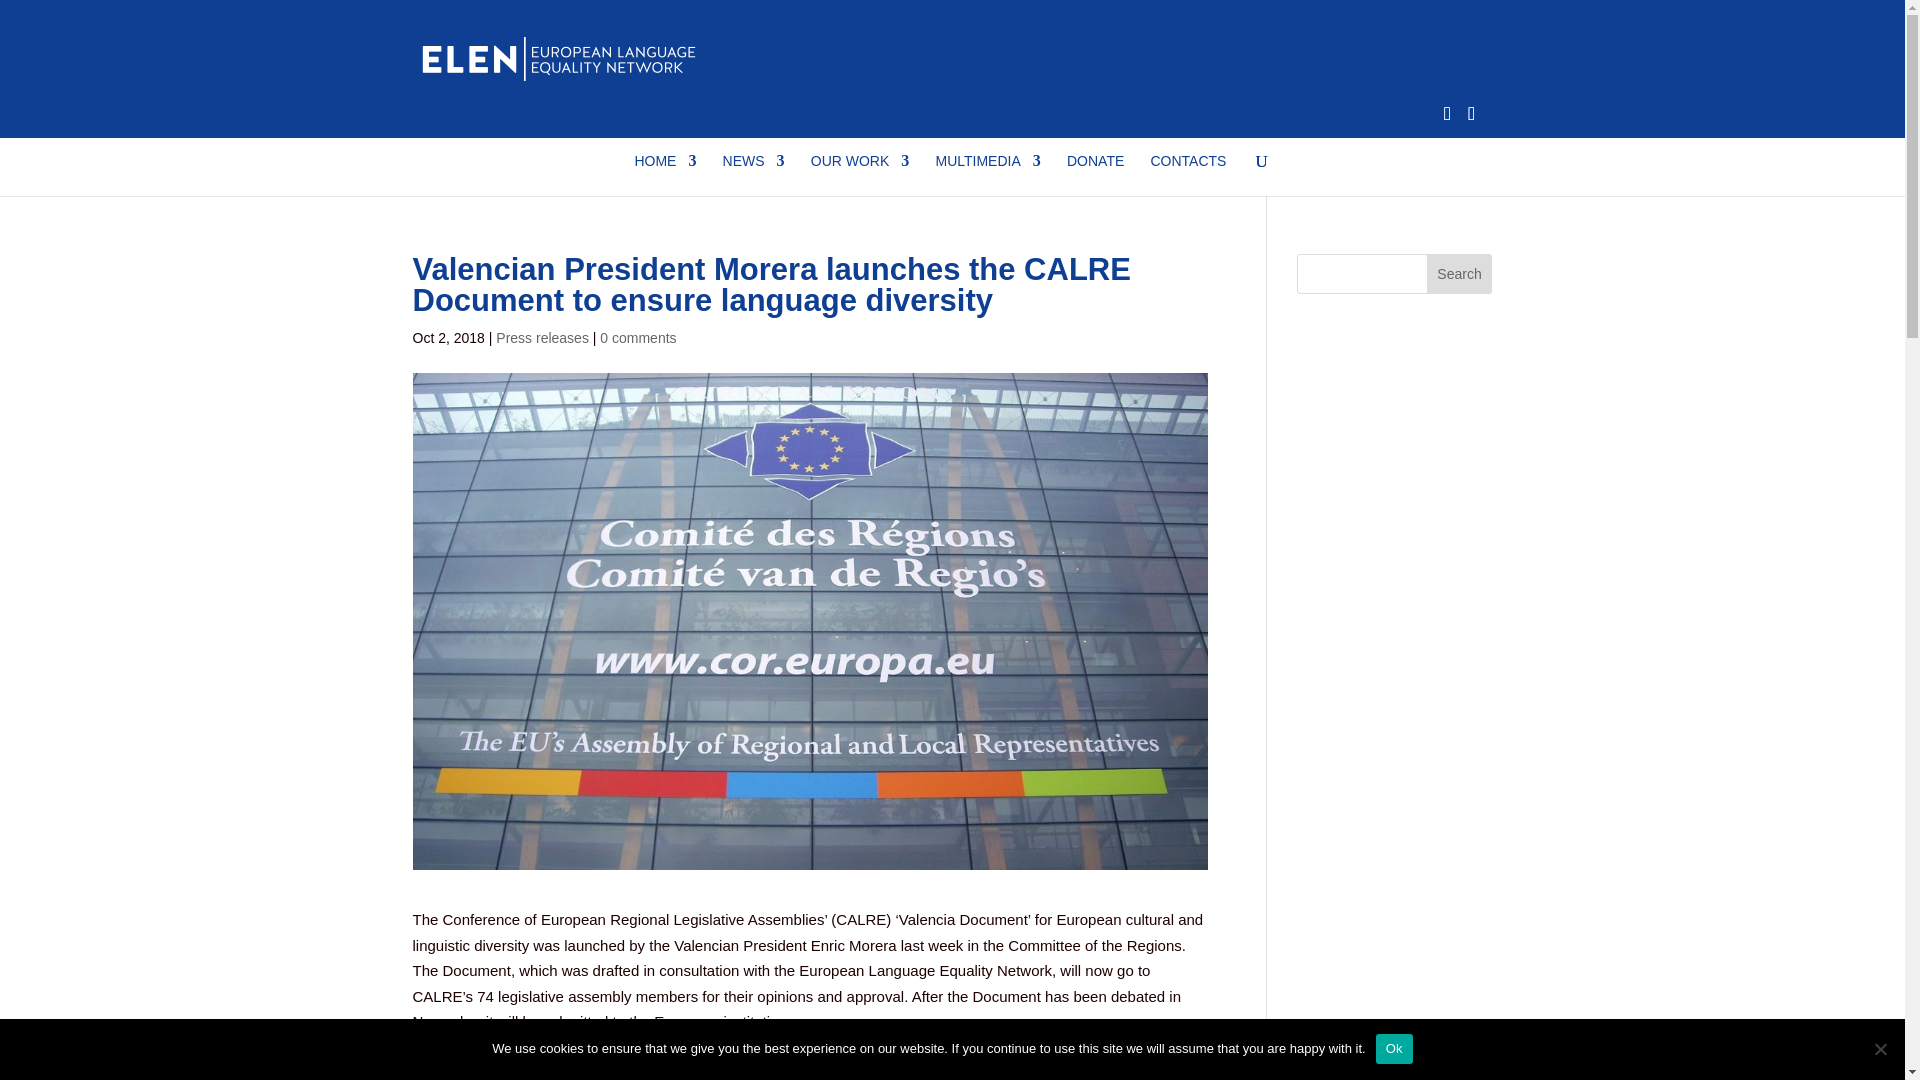  What do you see at coordinates (1095, 174) in the screenshot?
I see `DONATE` at bounding box center [1095, 174].